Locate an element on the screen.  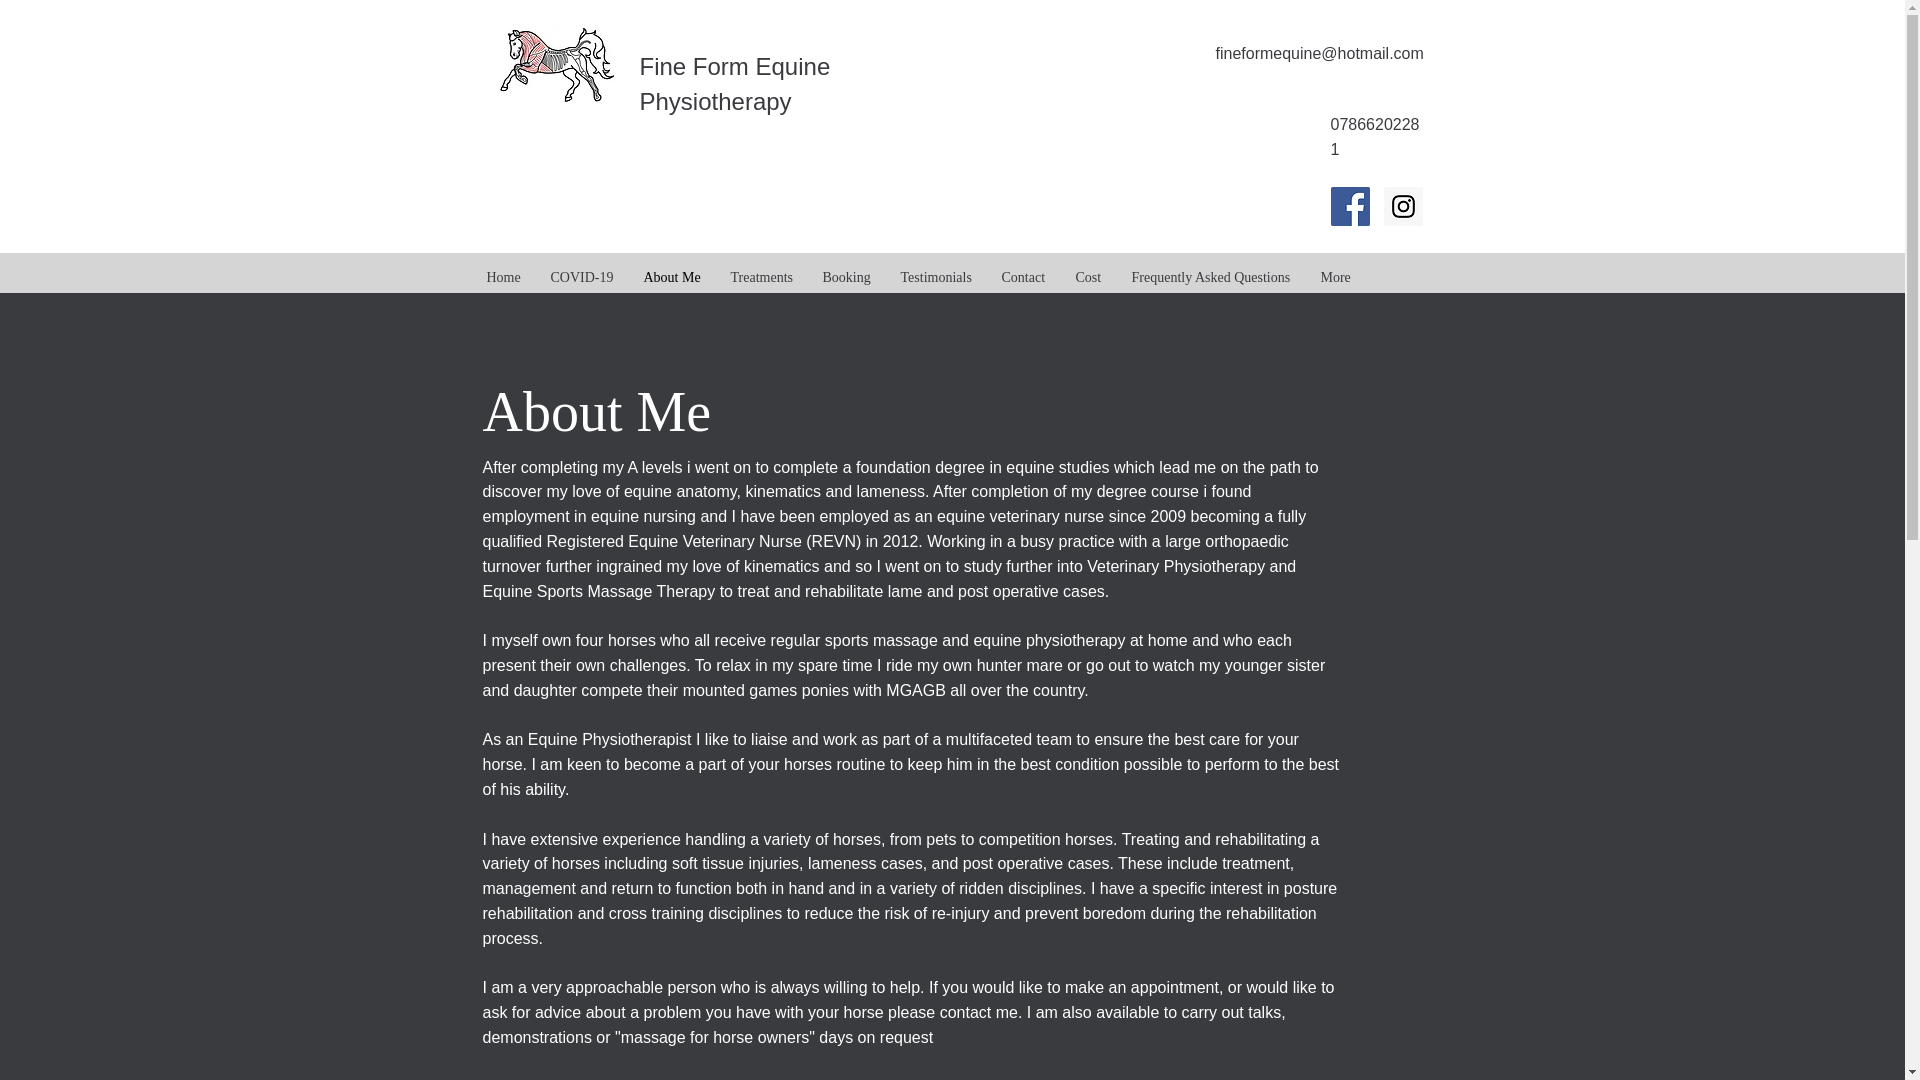
Contact is located at coordinates (1022, 278).